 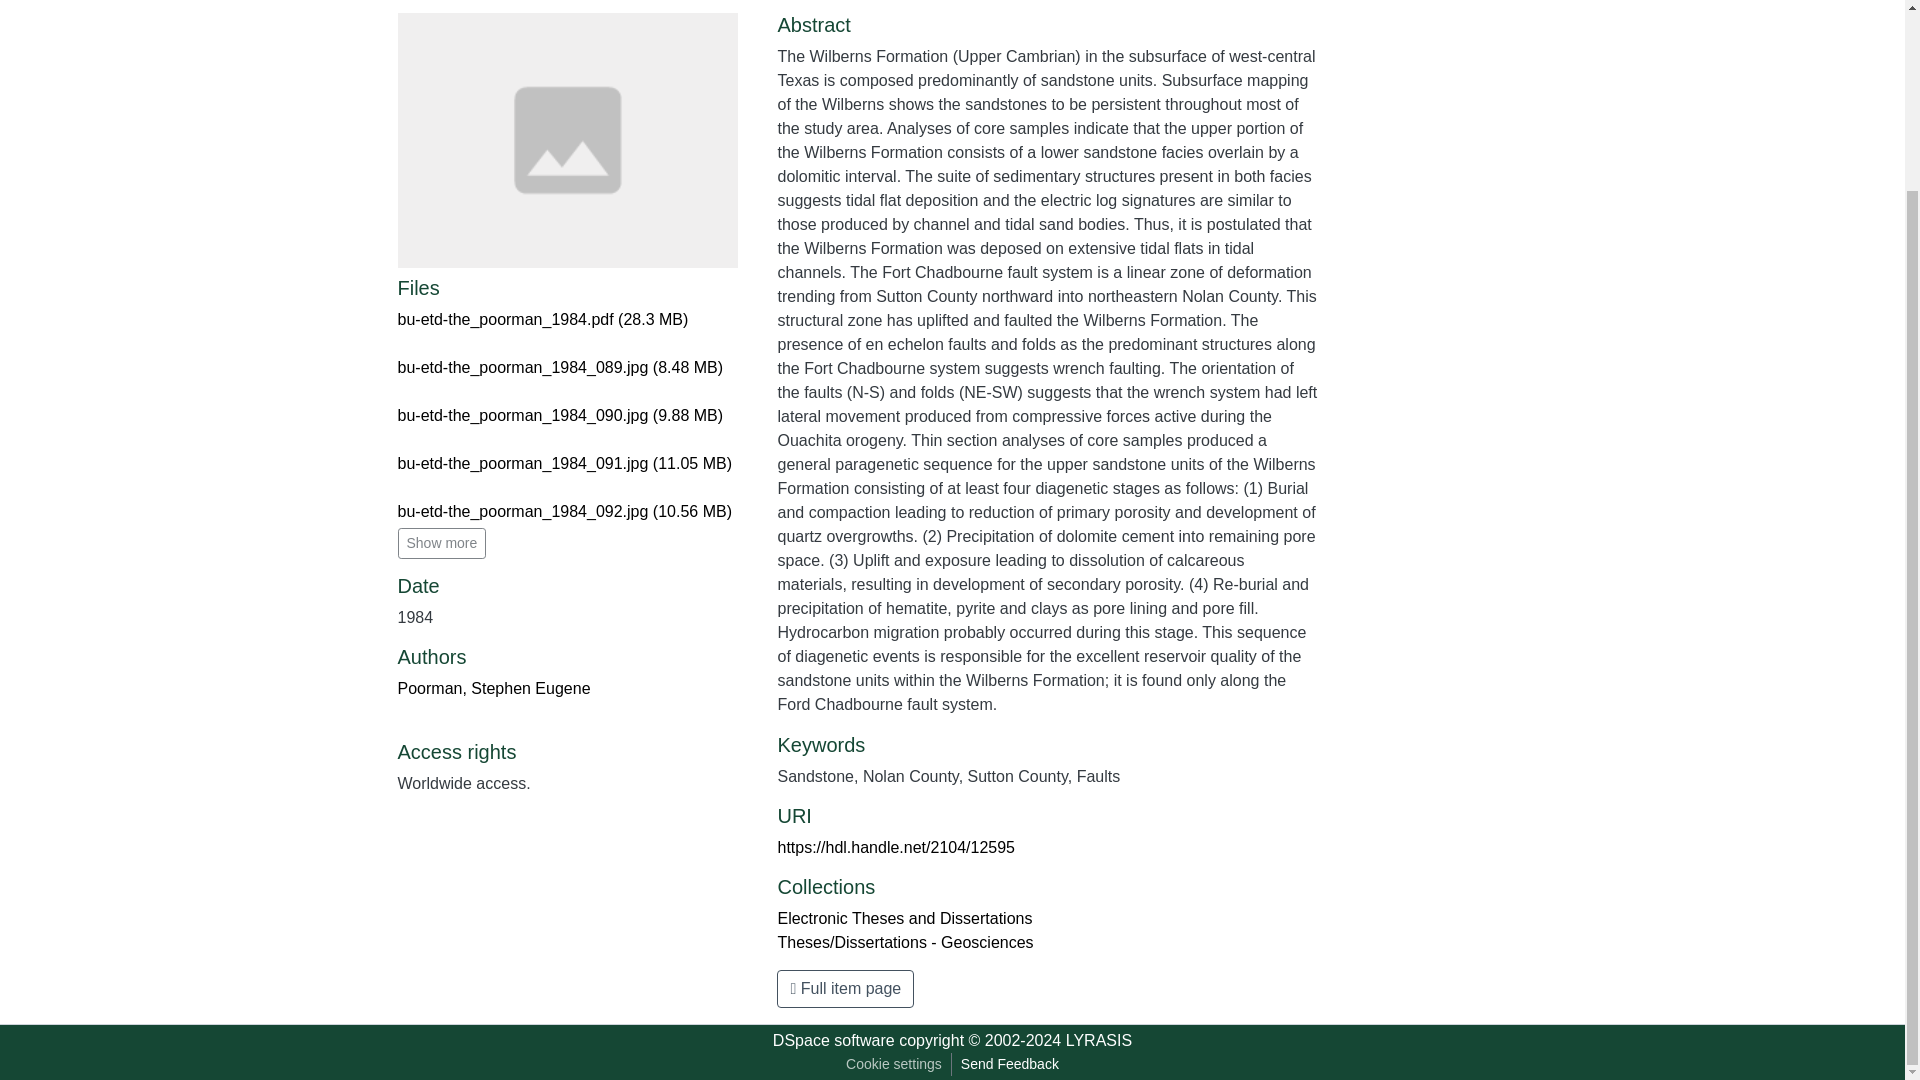 I want to click on Poorman, Stephen Eugene, so click(x=494, y=688).